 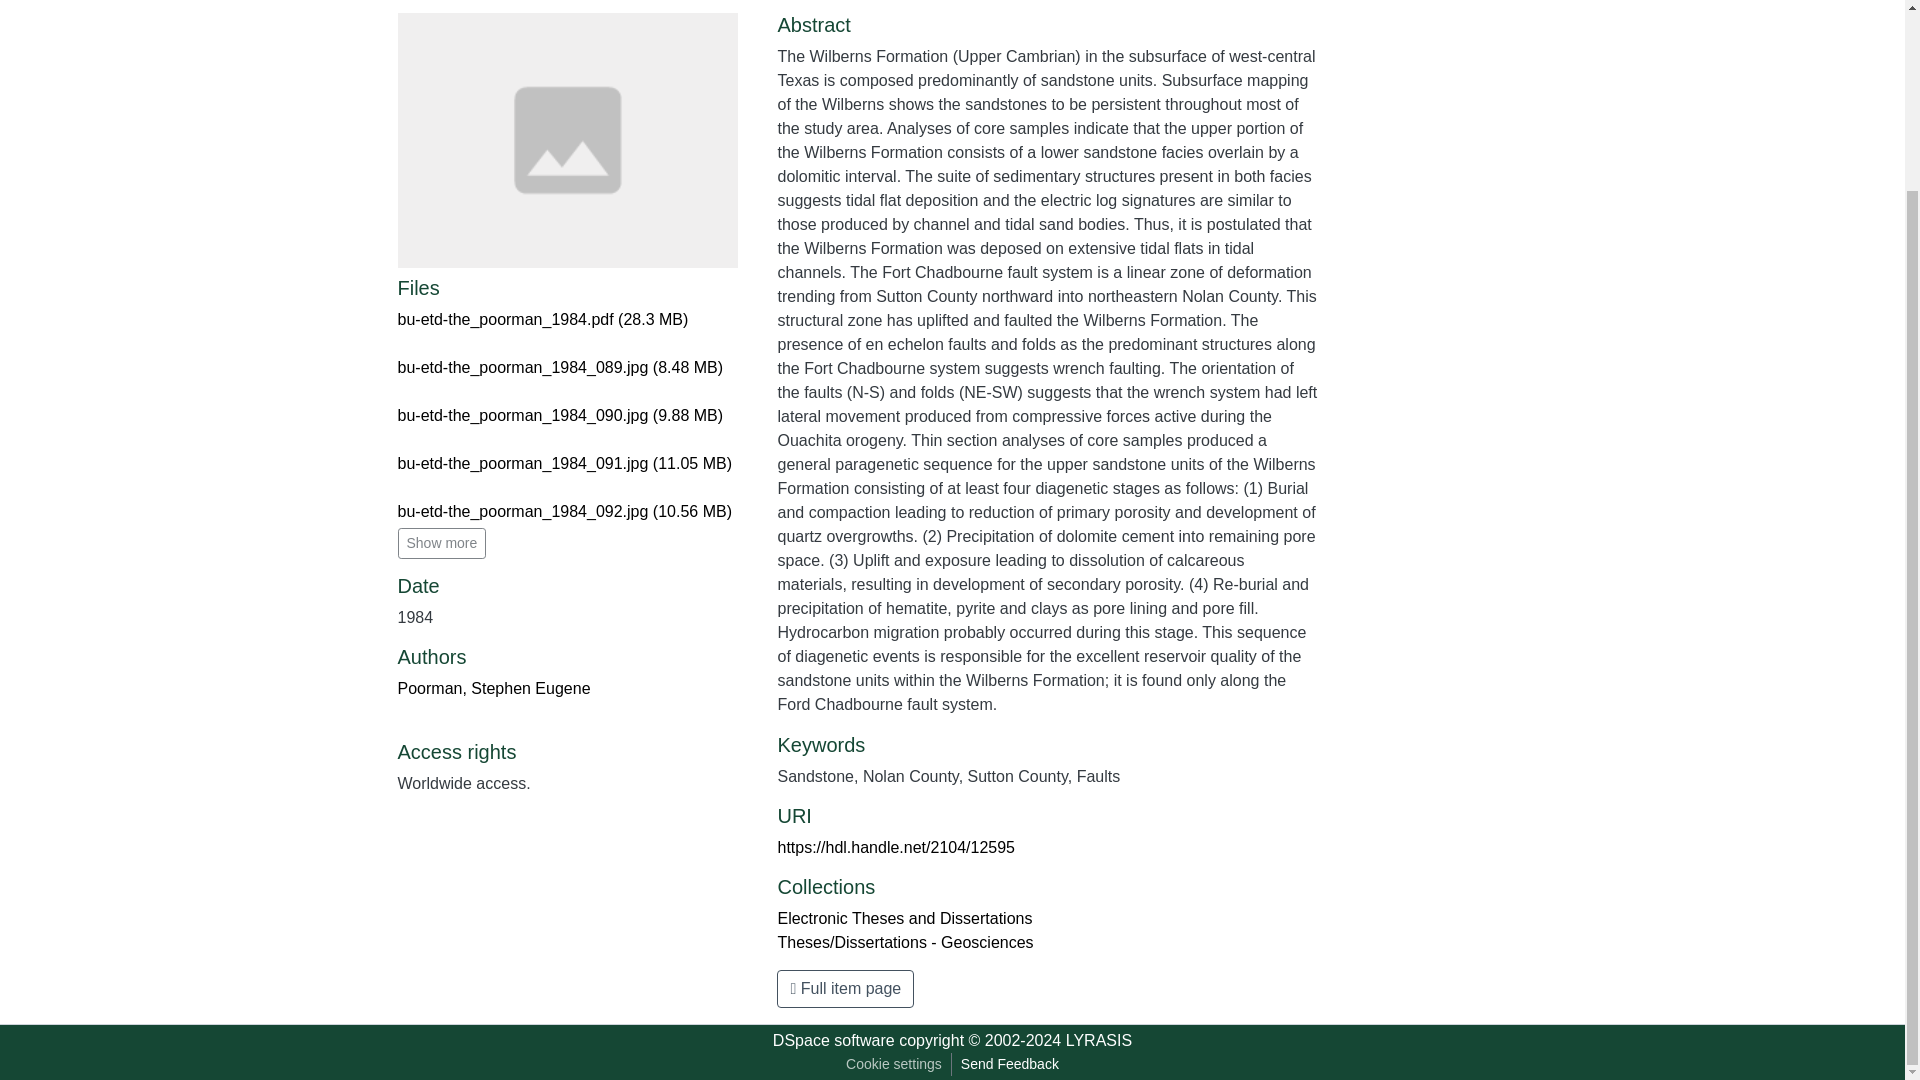 I want to click on Poorman, Stephen Eugene, so click(x=494, y=688).